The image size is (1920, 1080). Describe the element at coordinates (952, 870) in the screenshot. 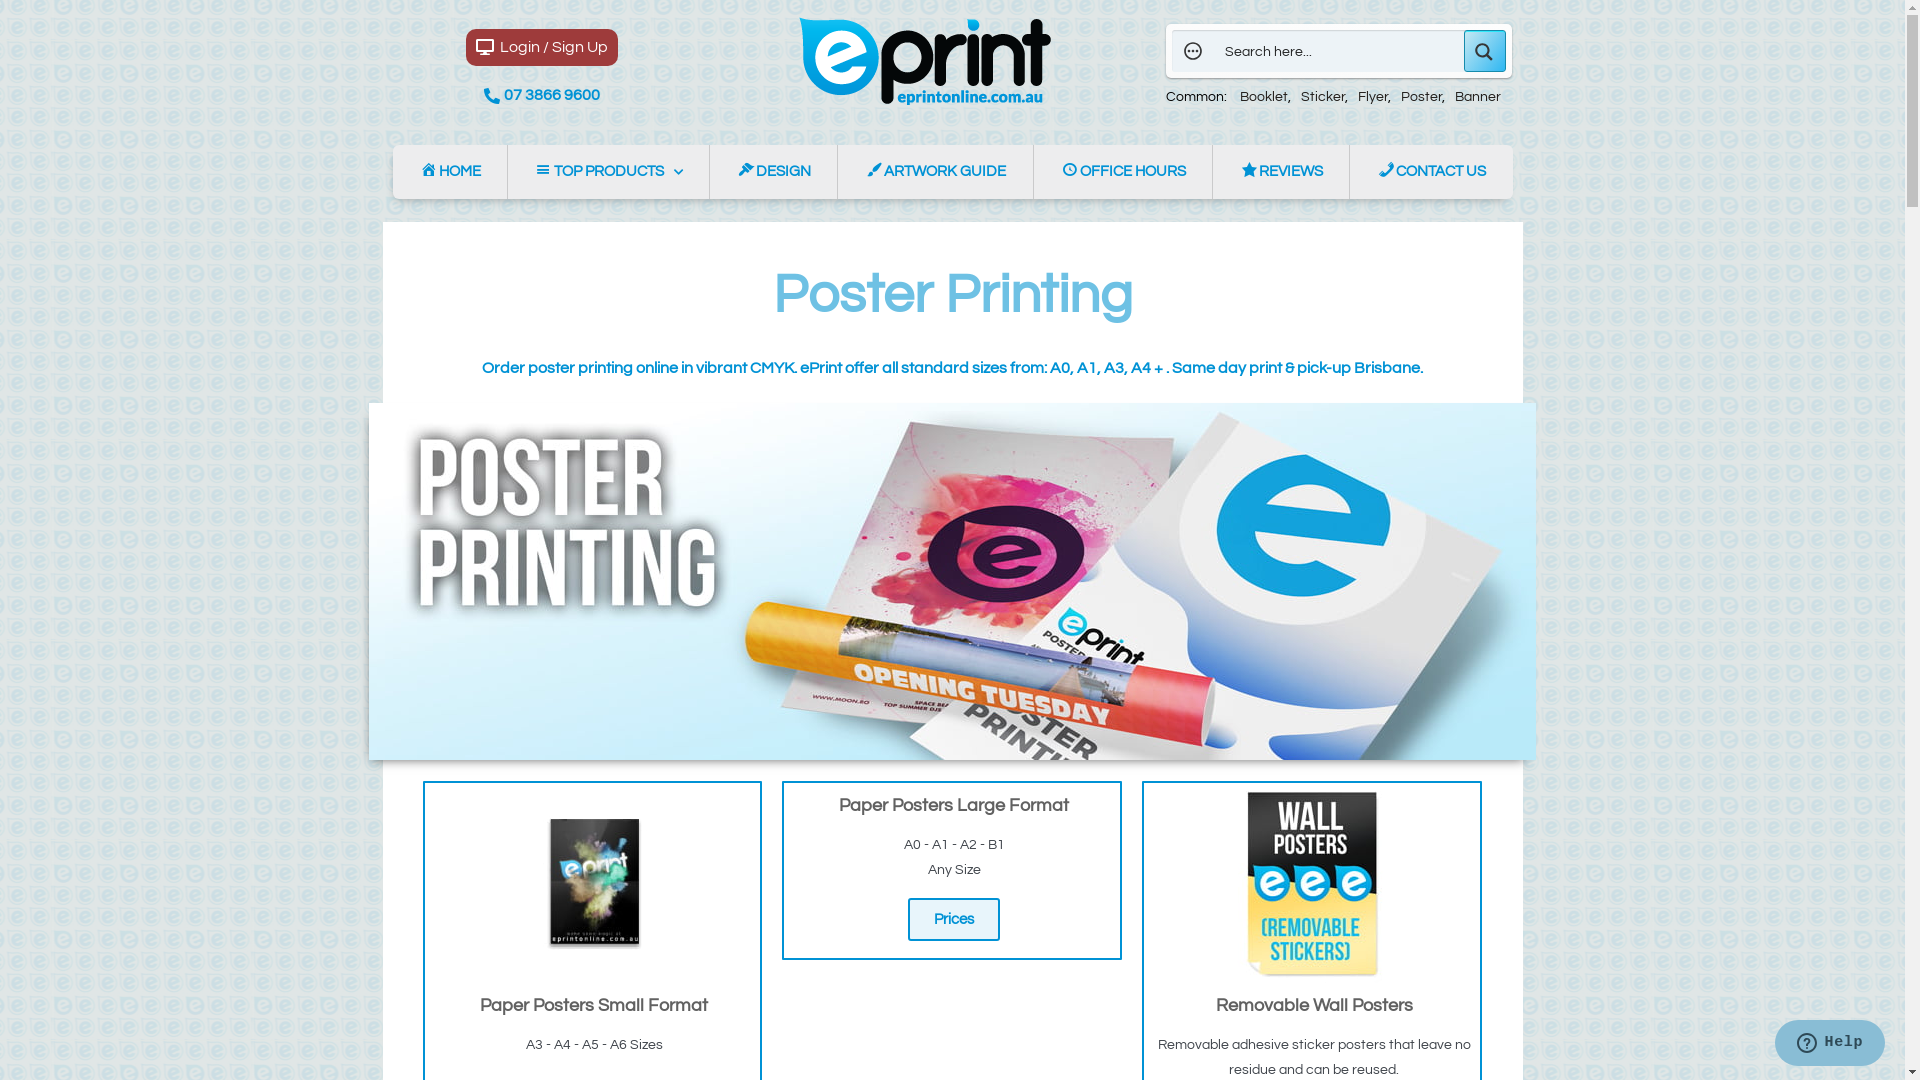

I see `Paper Posters Large Format
A0 - A1 - A2 - B1
Any Size
Prices` at that location.